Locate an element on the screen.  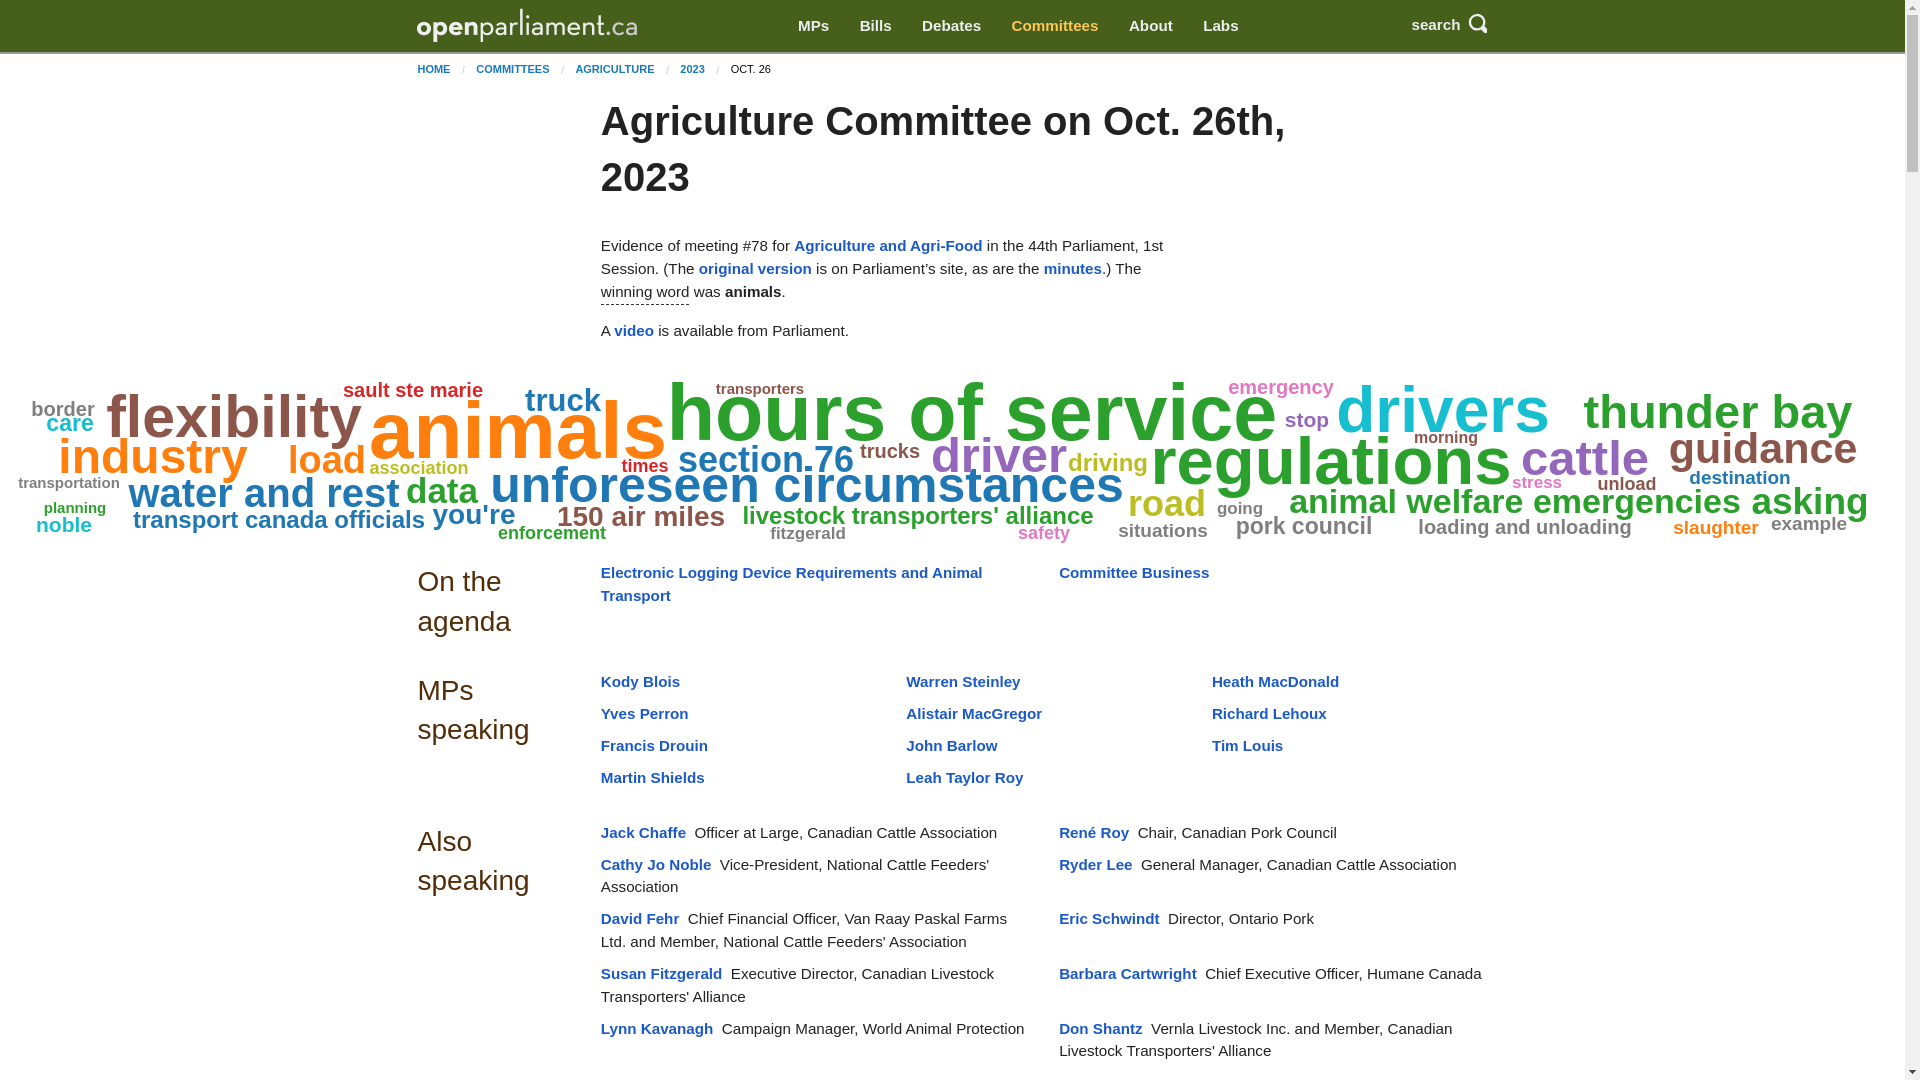
Debates is located at coordinates (951, 26).